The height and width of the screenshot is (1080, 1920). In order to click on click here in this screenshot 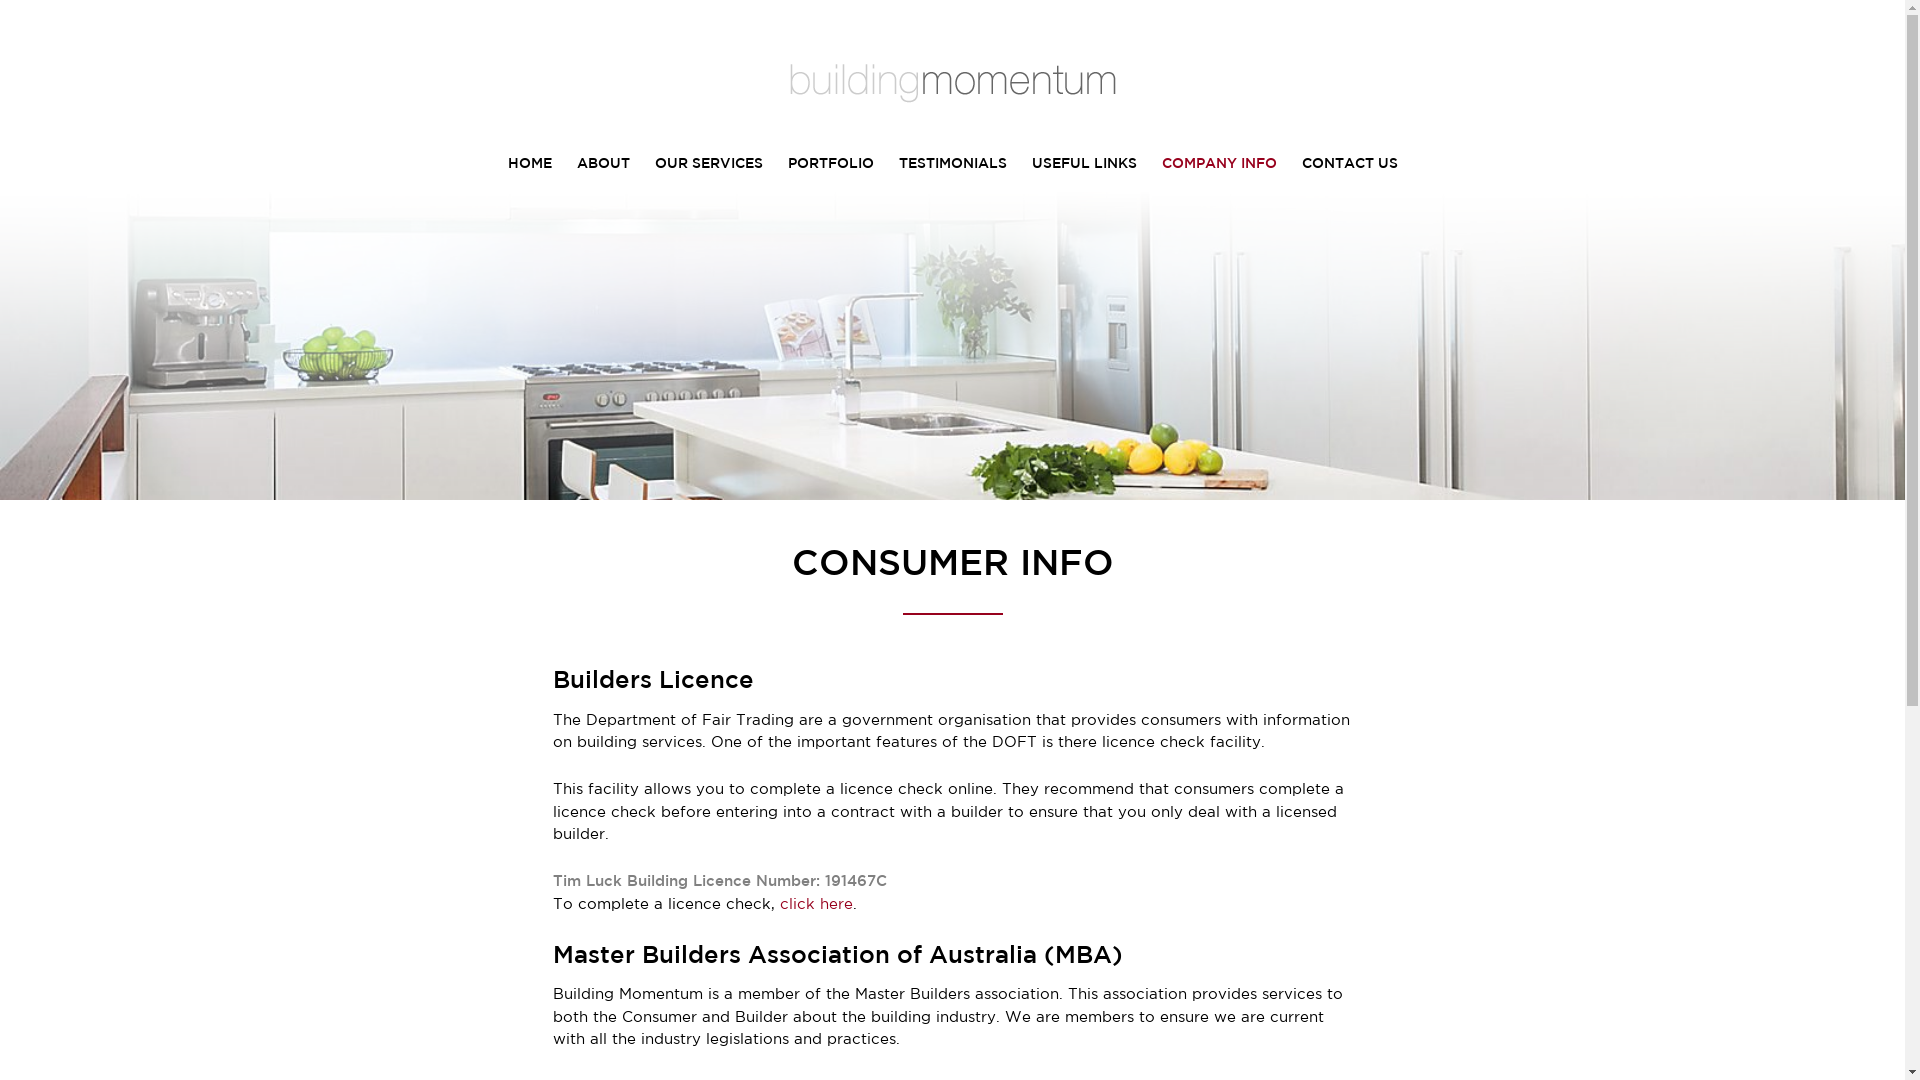, I will do `click(816, 904)`.